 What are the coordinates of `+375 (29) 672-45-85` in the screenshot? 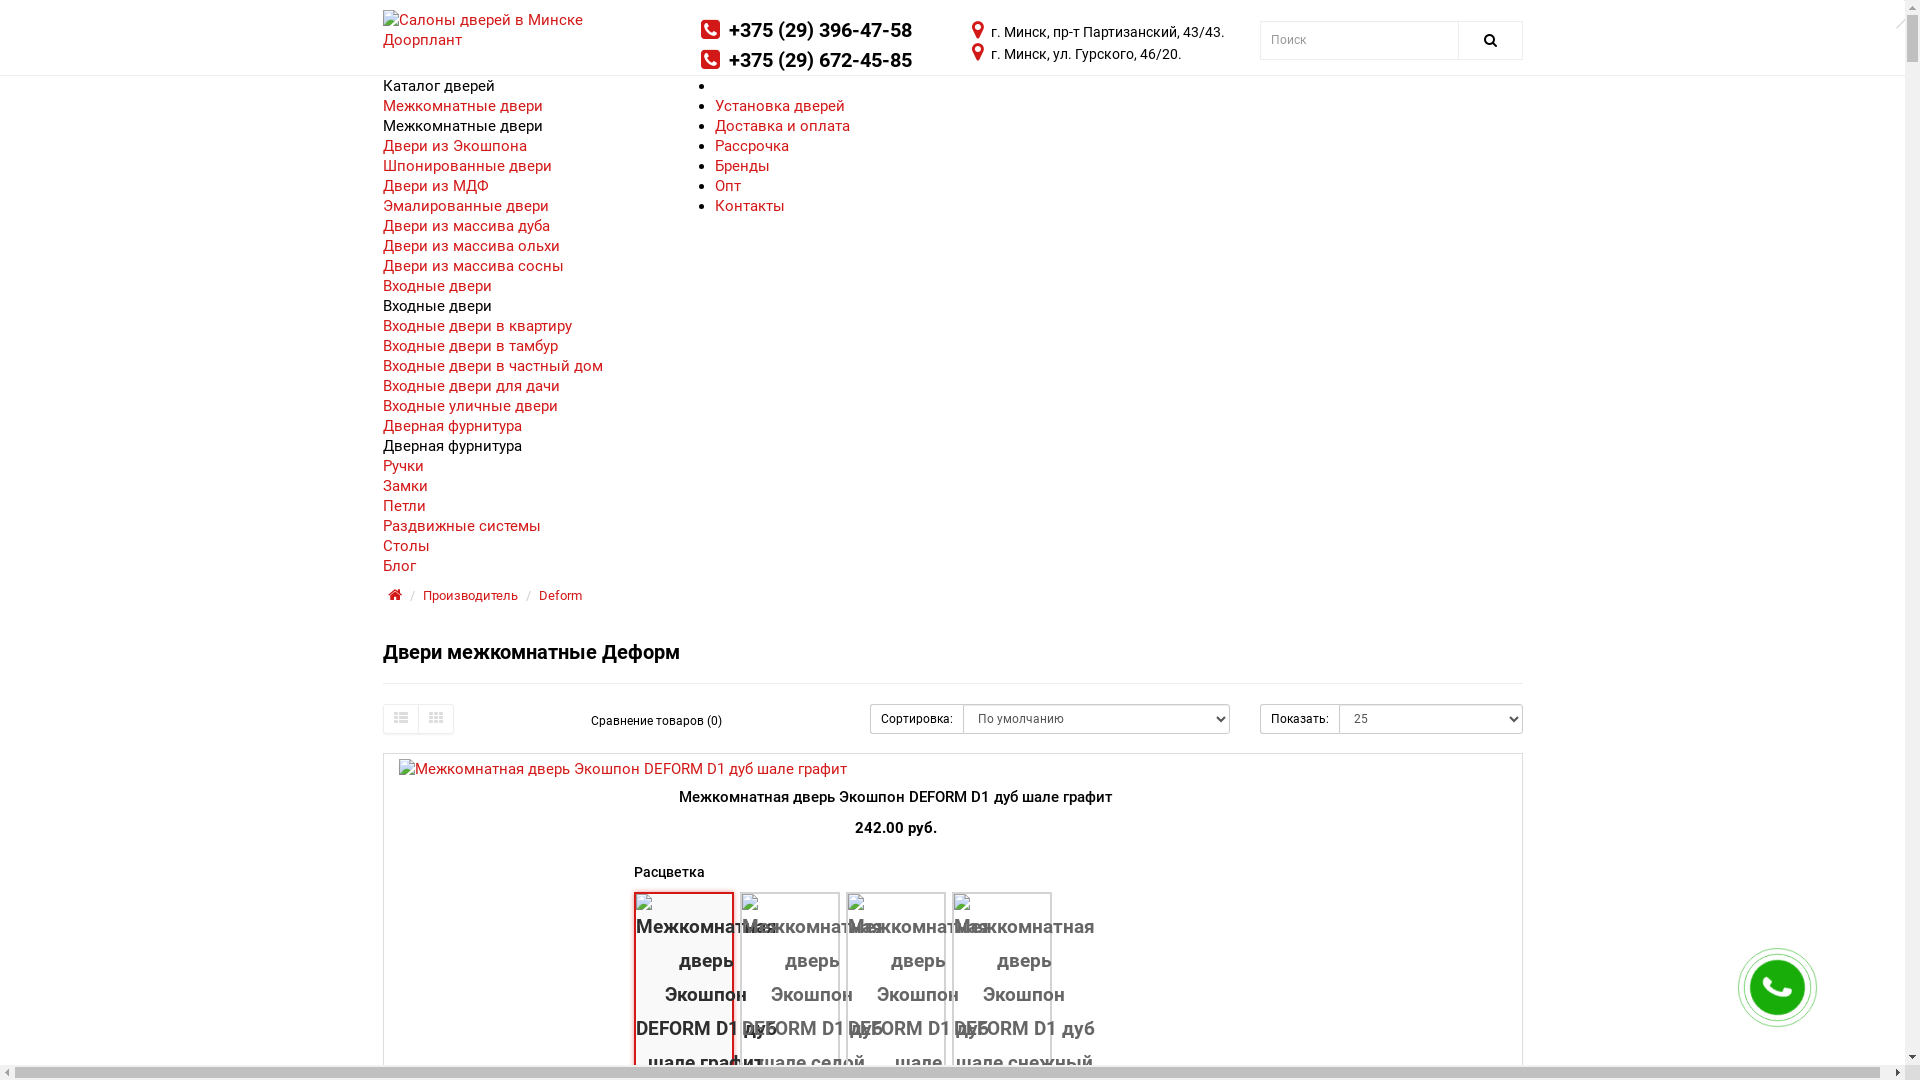 It's located at (820, 60).